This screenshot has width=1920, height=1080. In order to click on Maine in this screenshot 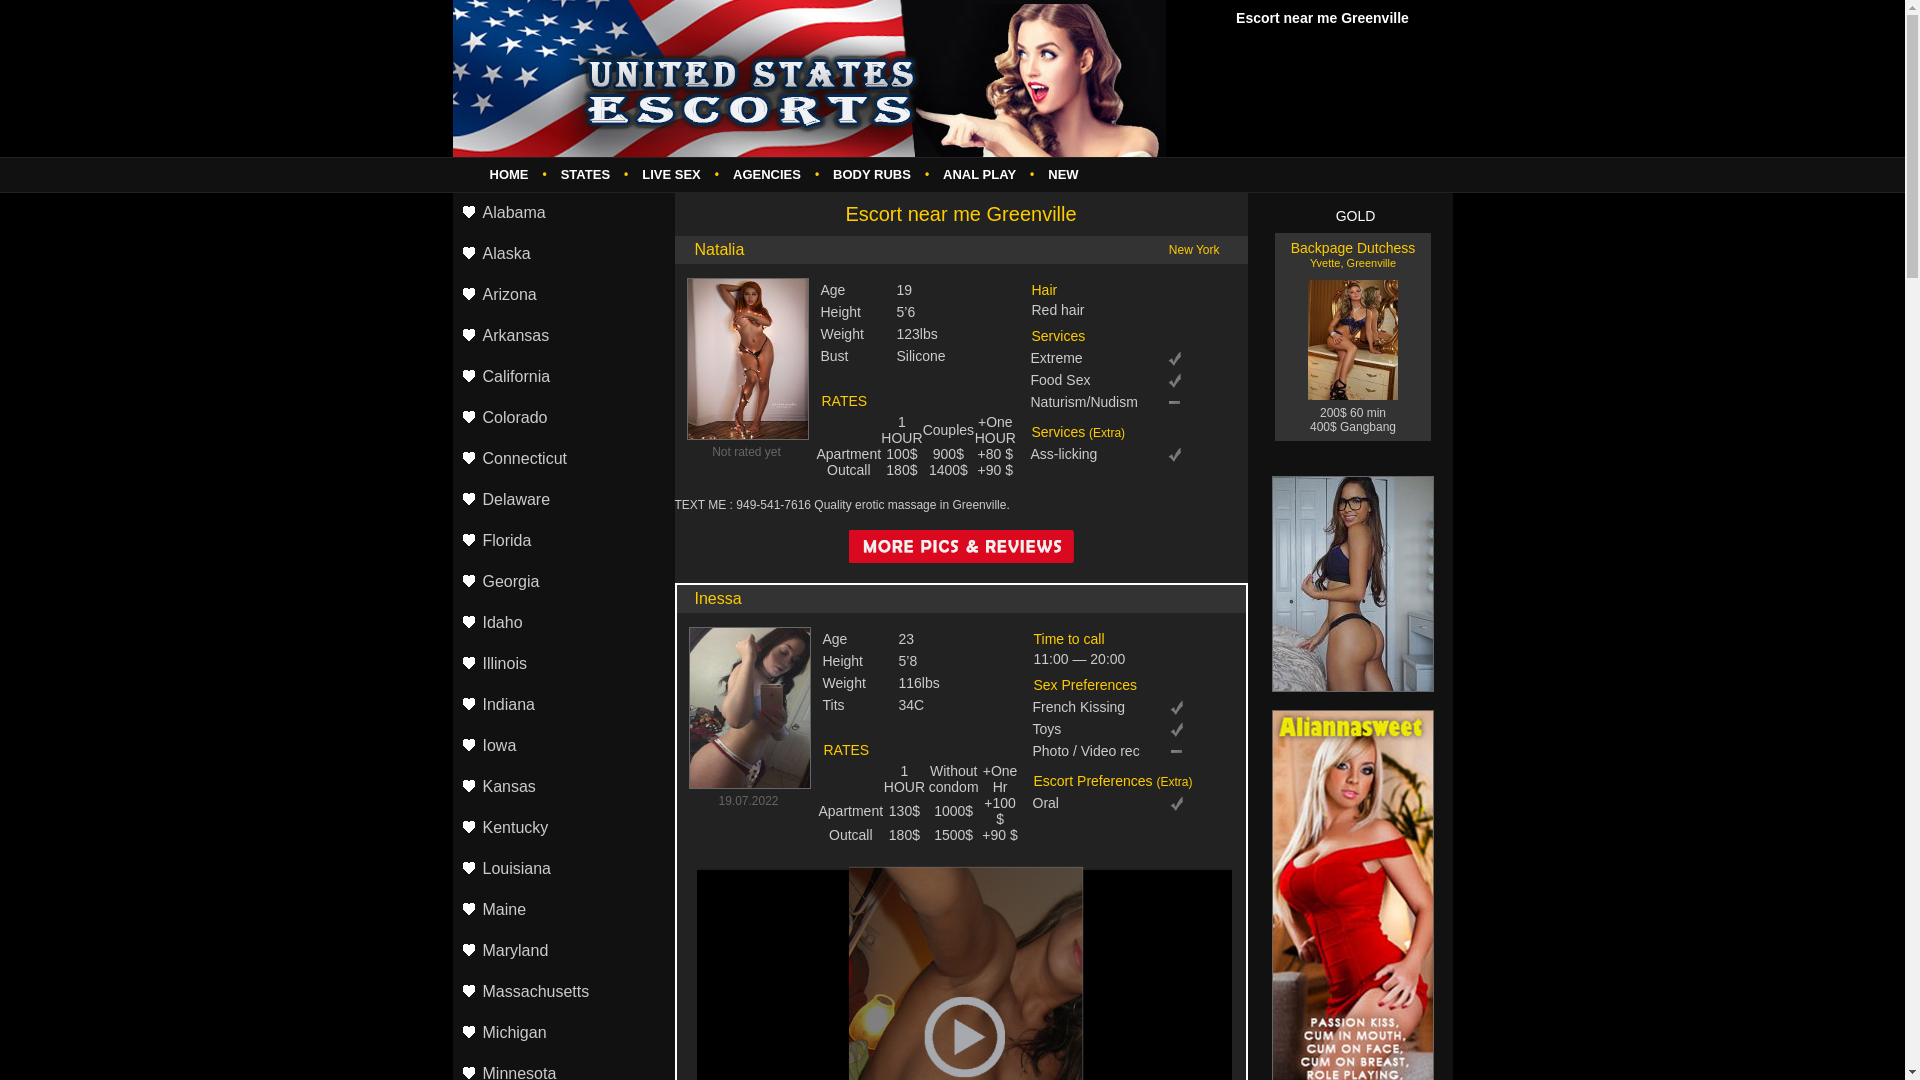, I will do `click(562, 910)`.